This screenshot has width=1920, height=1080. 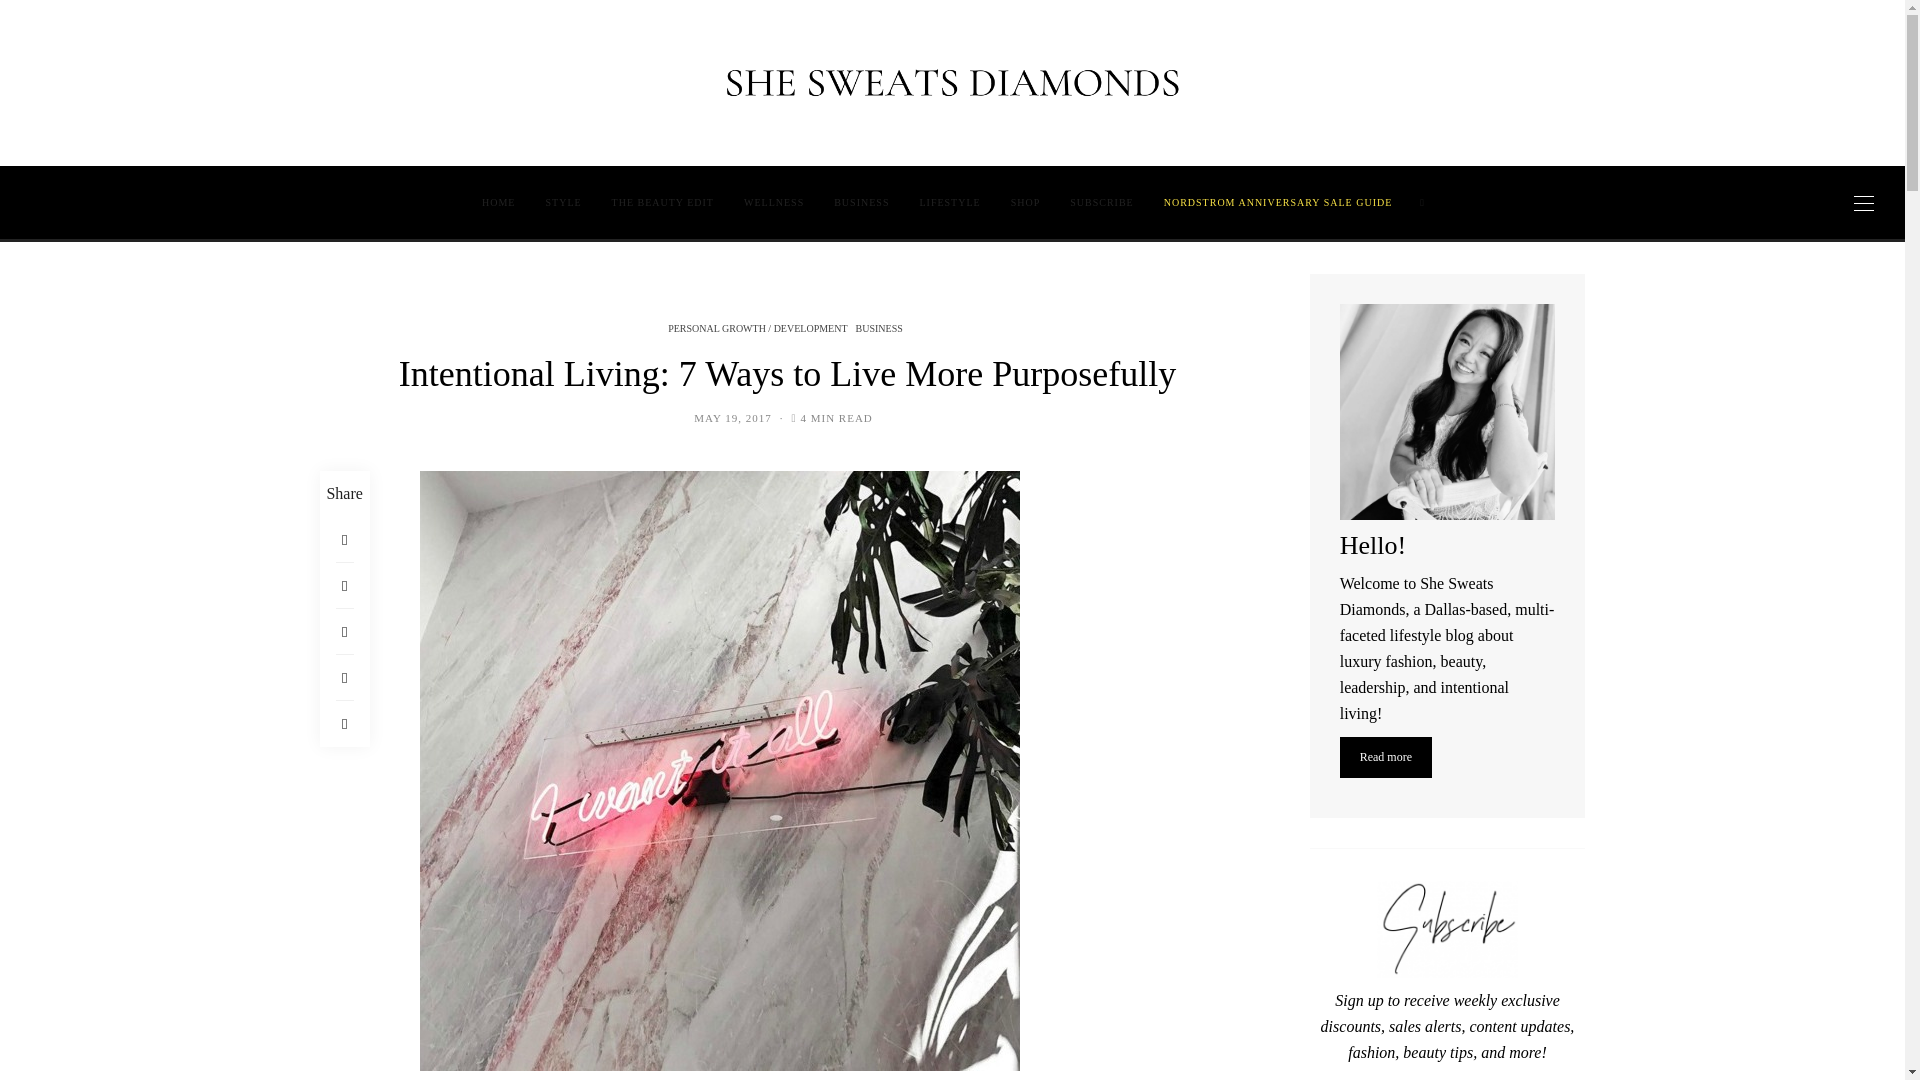 I want to click on THE BEAUTY EDIT, so click(x=663, y=202).